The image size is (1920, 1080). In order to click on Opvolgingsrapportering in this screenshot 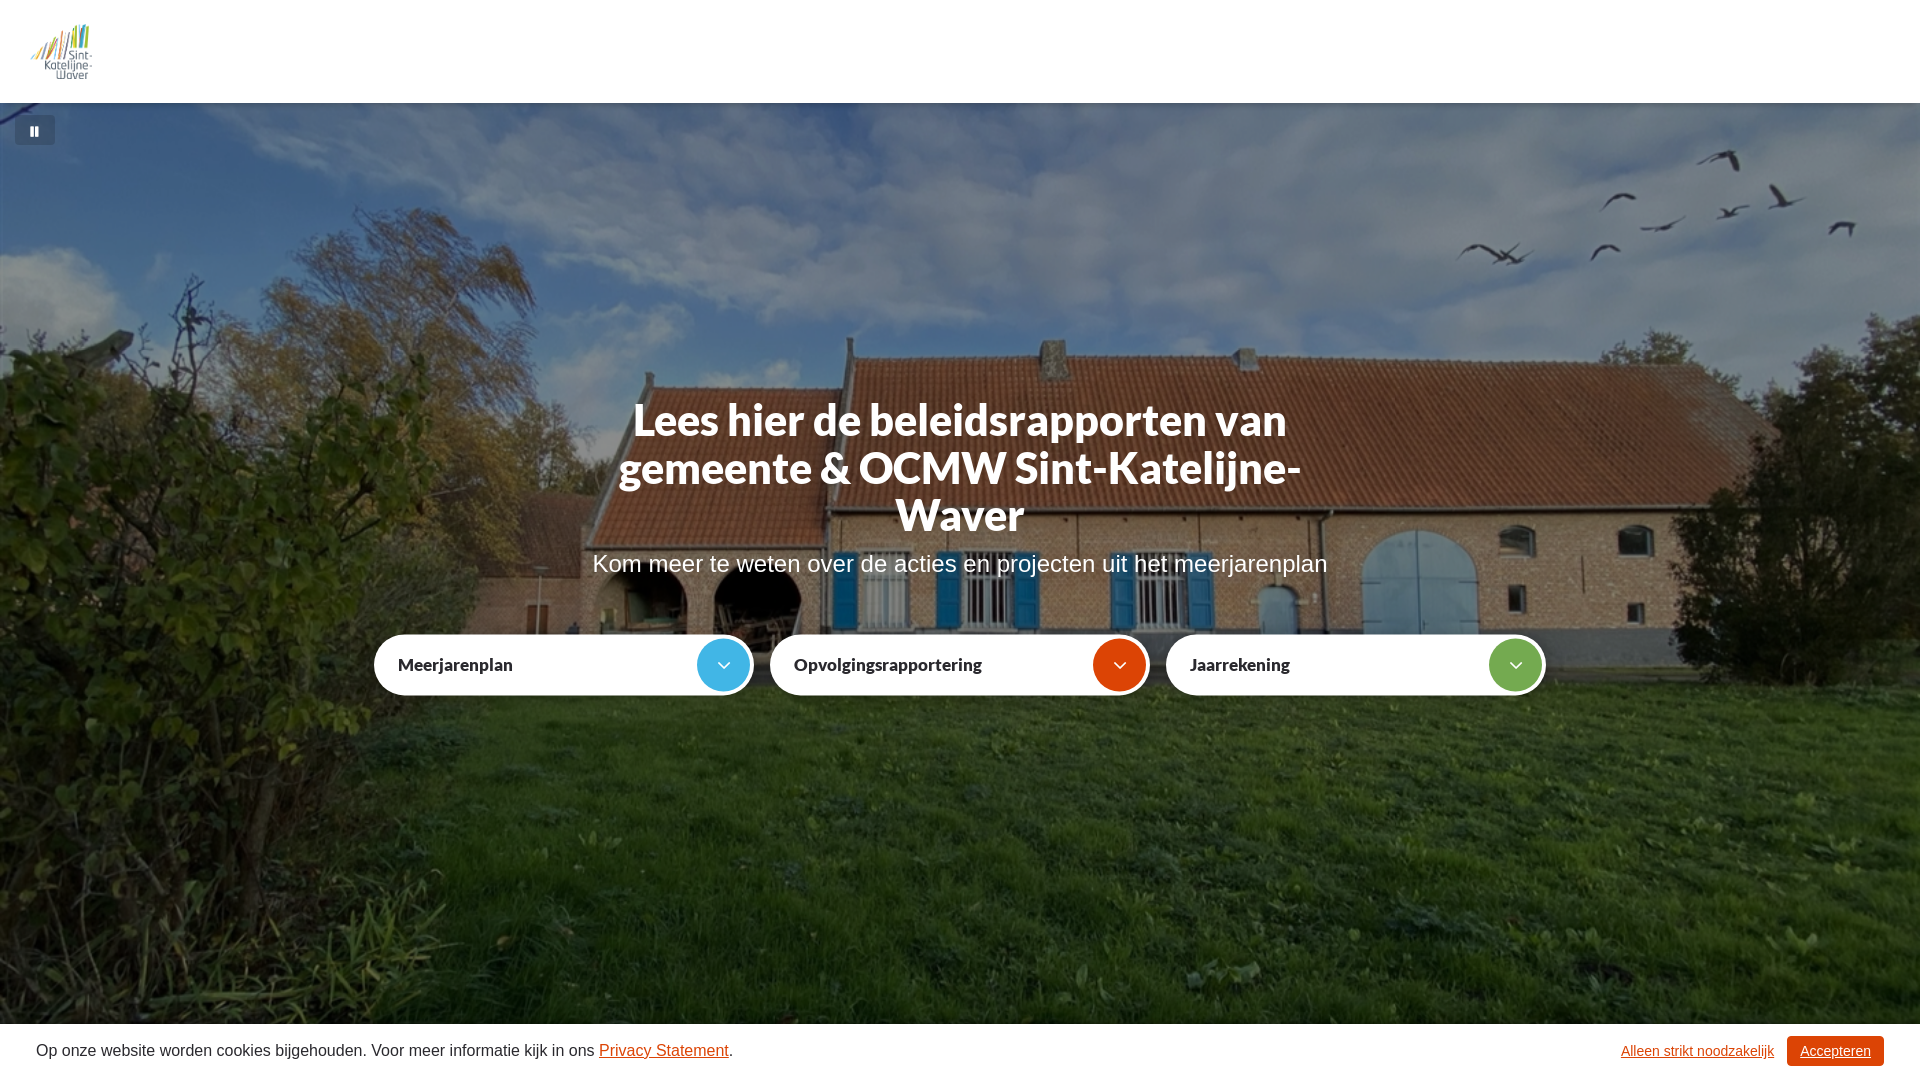, I will do `click(960, 665)`.